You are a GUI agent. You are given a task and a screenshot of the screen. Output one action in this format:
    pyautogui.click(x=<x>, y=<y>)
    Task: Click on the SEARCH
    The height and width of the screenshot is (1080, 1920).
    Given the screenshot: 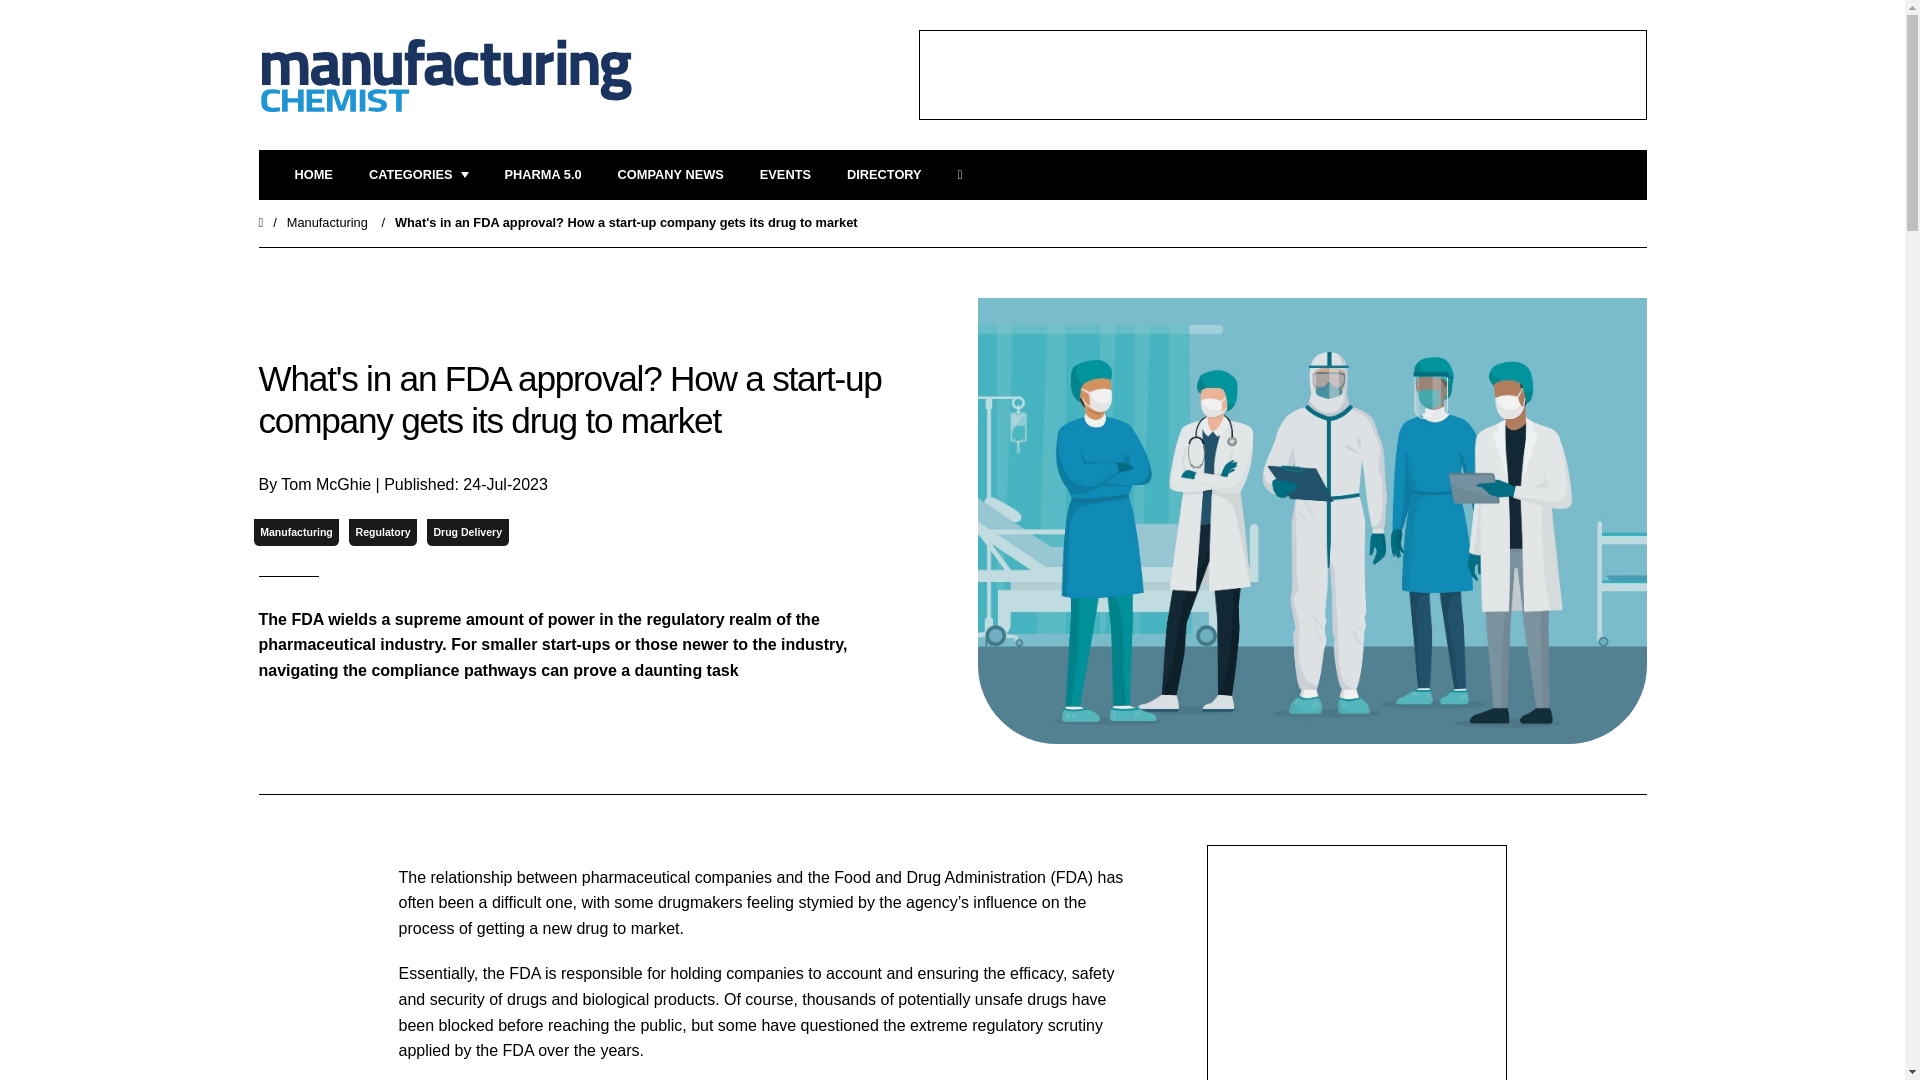 What is the action you would take?
    pyautogui.click(x=966, y=175)
    